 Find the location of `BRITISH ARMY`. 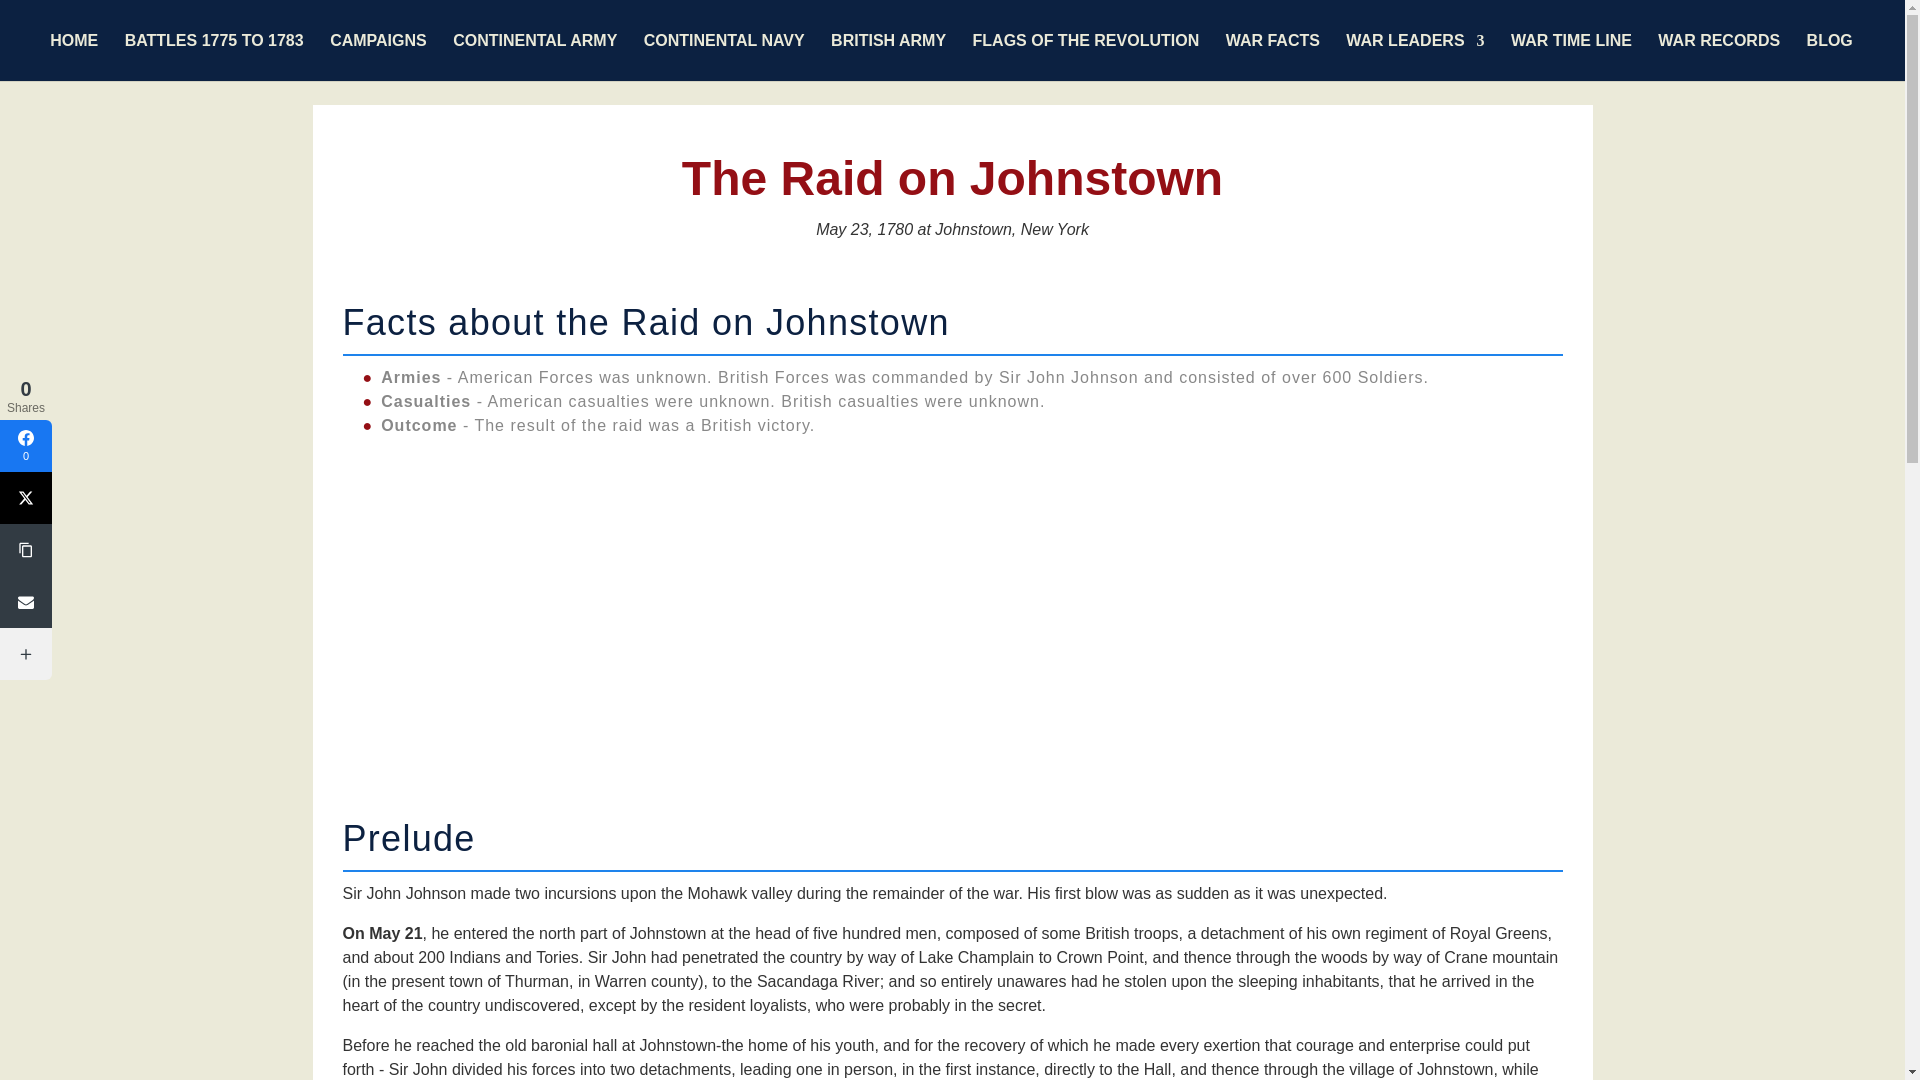

BRITISH ARMY is located at coordinates (888, 57).